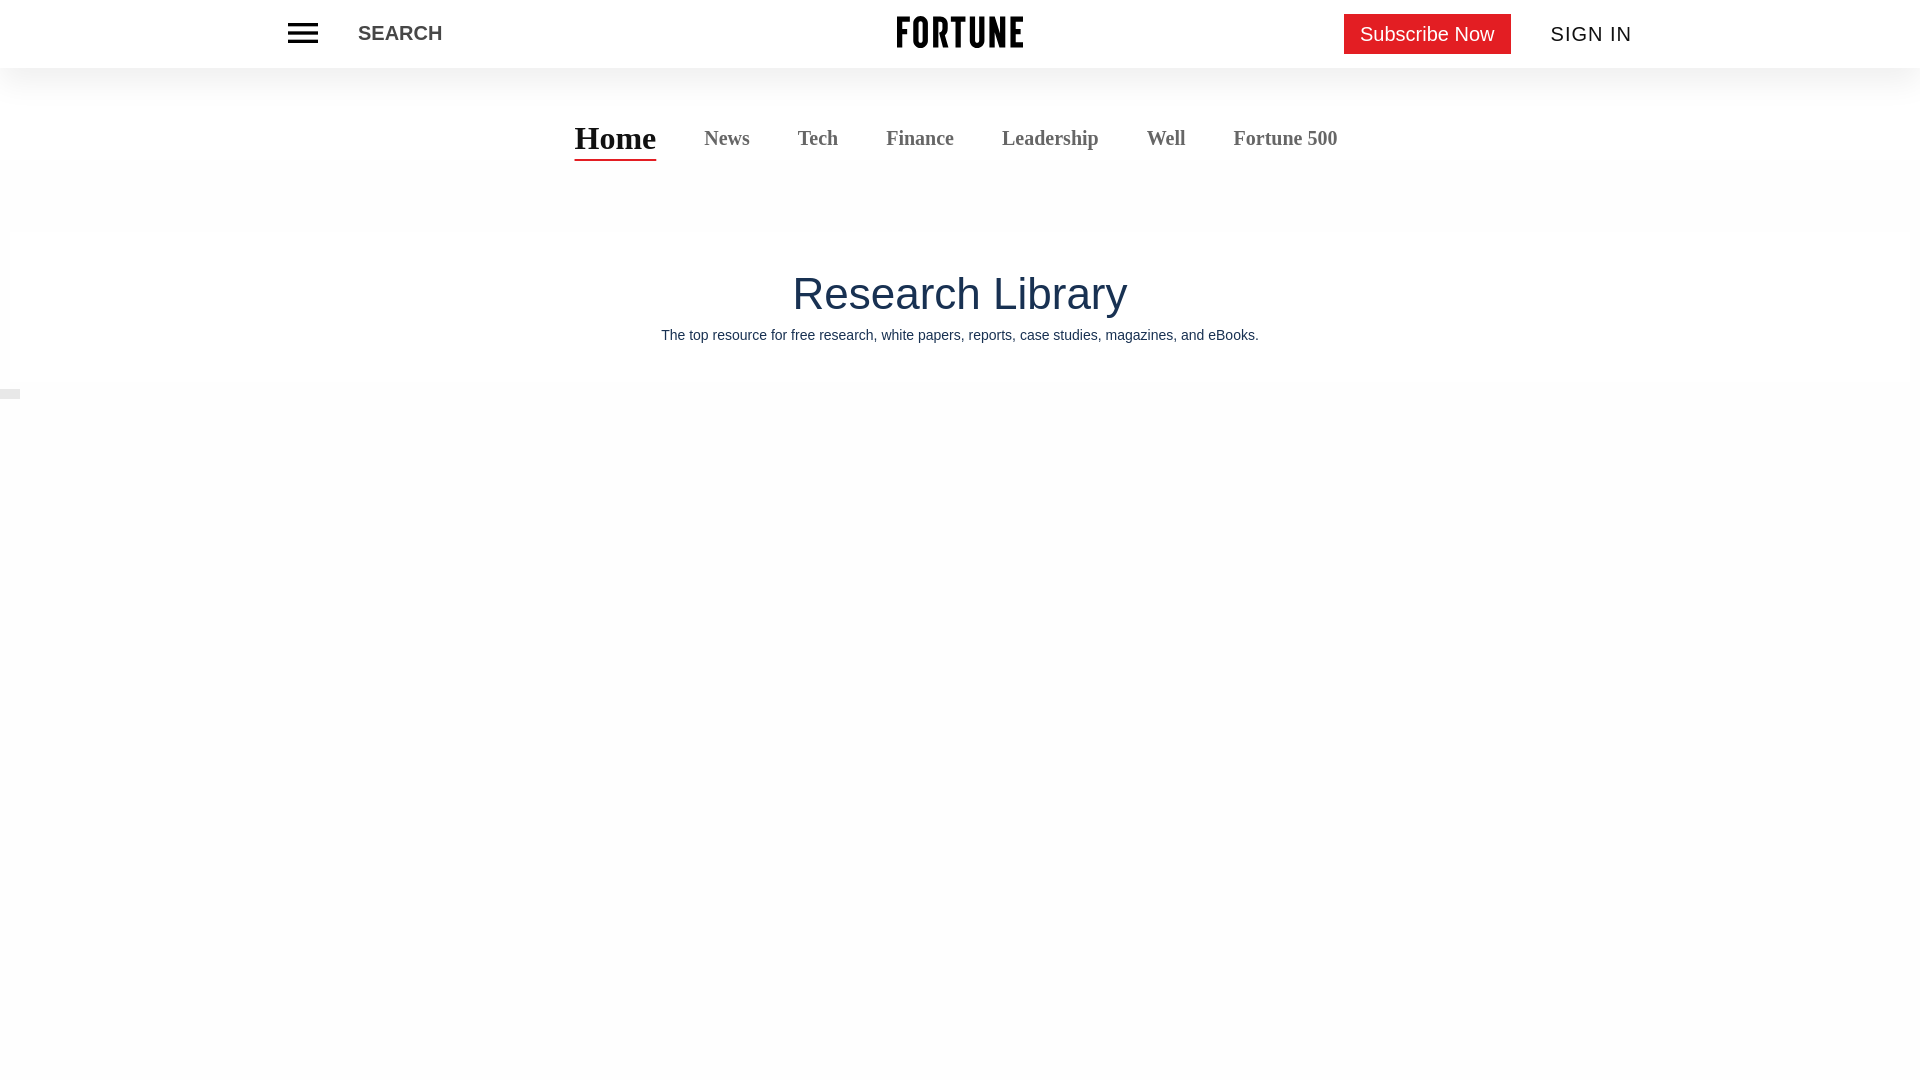 This screenshot has width=1920, height=1080. I want to click on SEARCH, so click(399, 34).